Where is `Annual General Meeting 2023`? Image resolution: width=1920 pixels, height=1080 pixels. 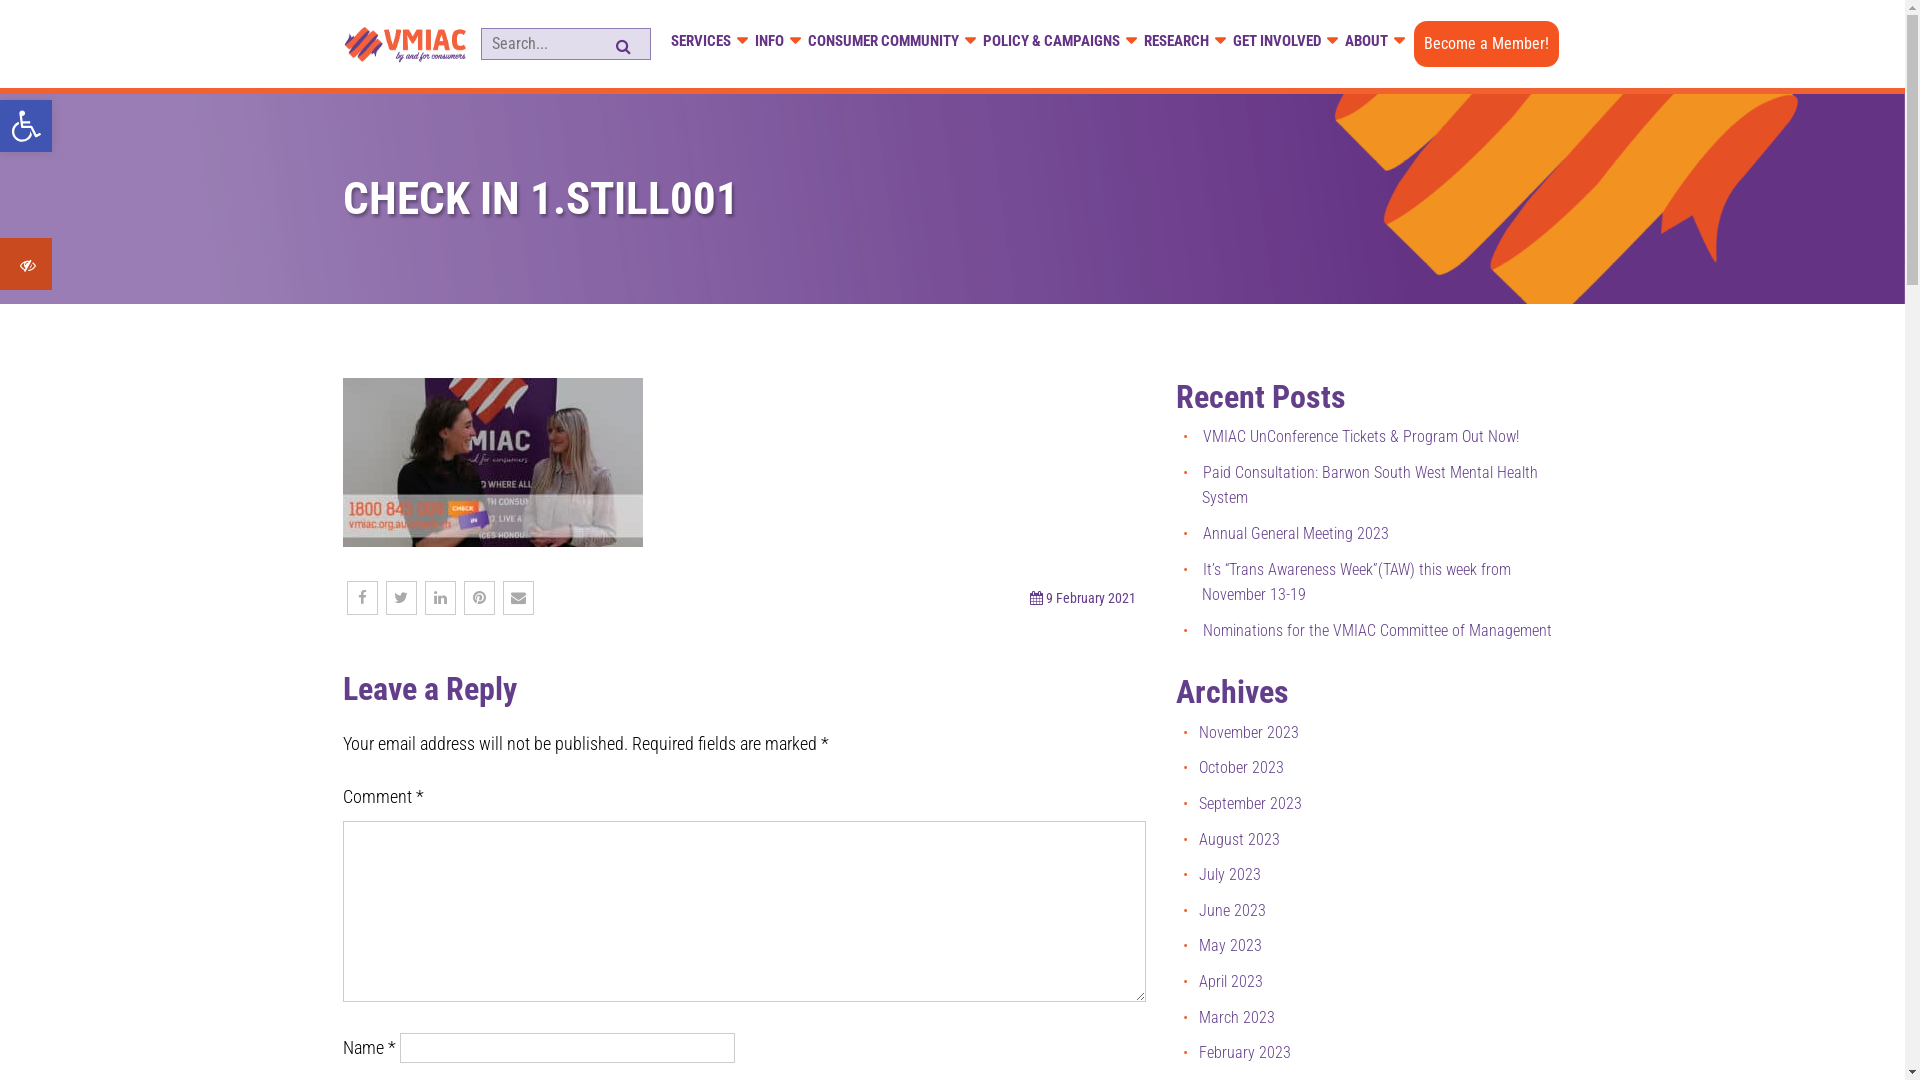
Annual General Meeting 2023 is located at coordinates (1296, 534).